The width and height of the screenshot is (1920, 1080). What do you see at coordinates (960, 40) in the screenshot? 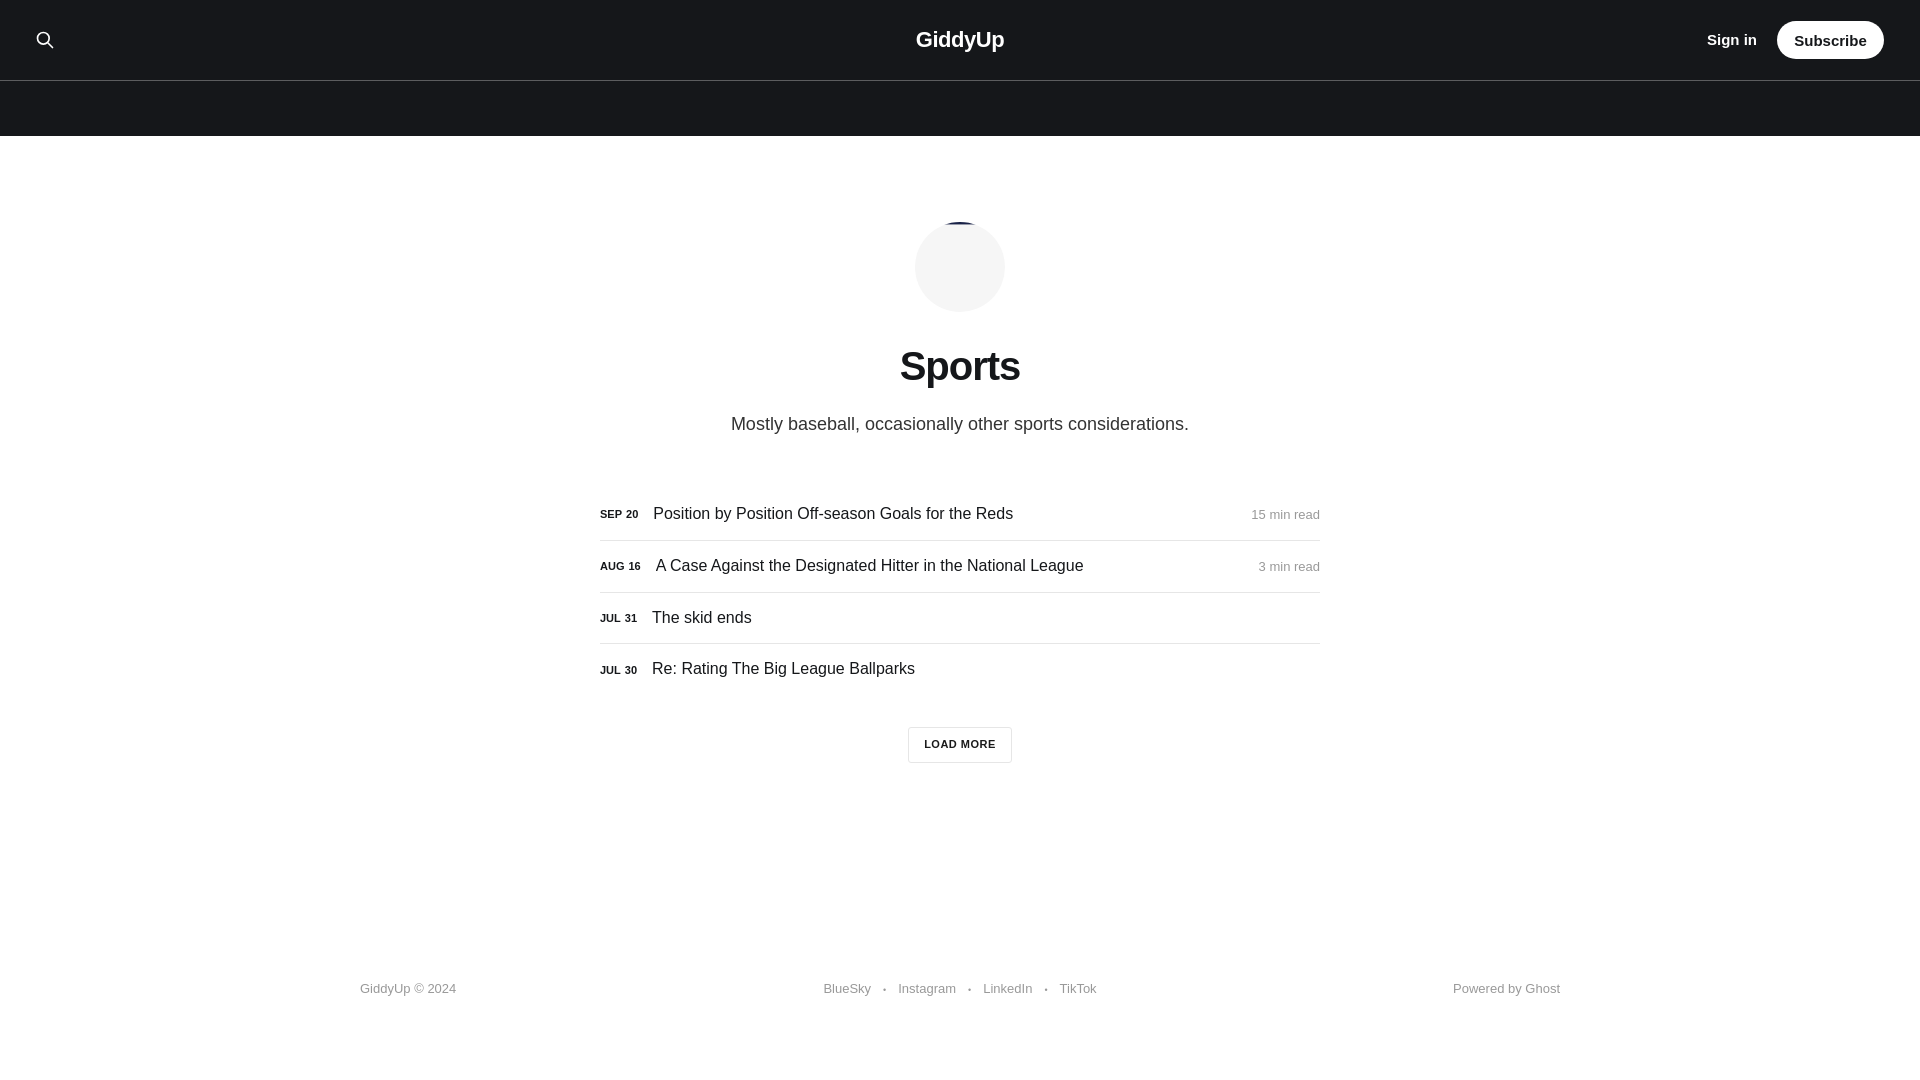
I see `GiddyUp` at bounding box center [960, 40].